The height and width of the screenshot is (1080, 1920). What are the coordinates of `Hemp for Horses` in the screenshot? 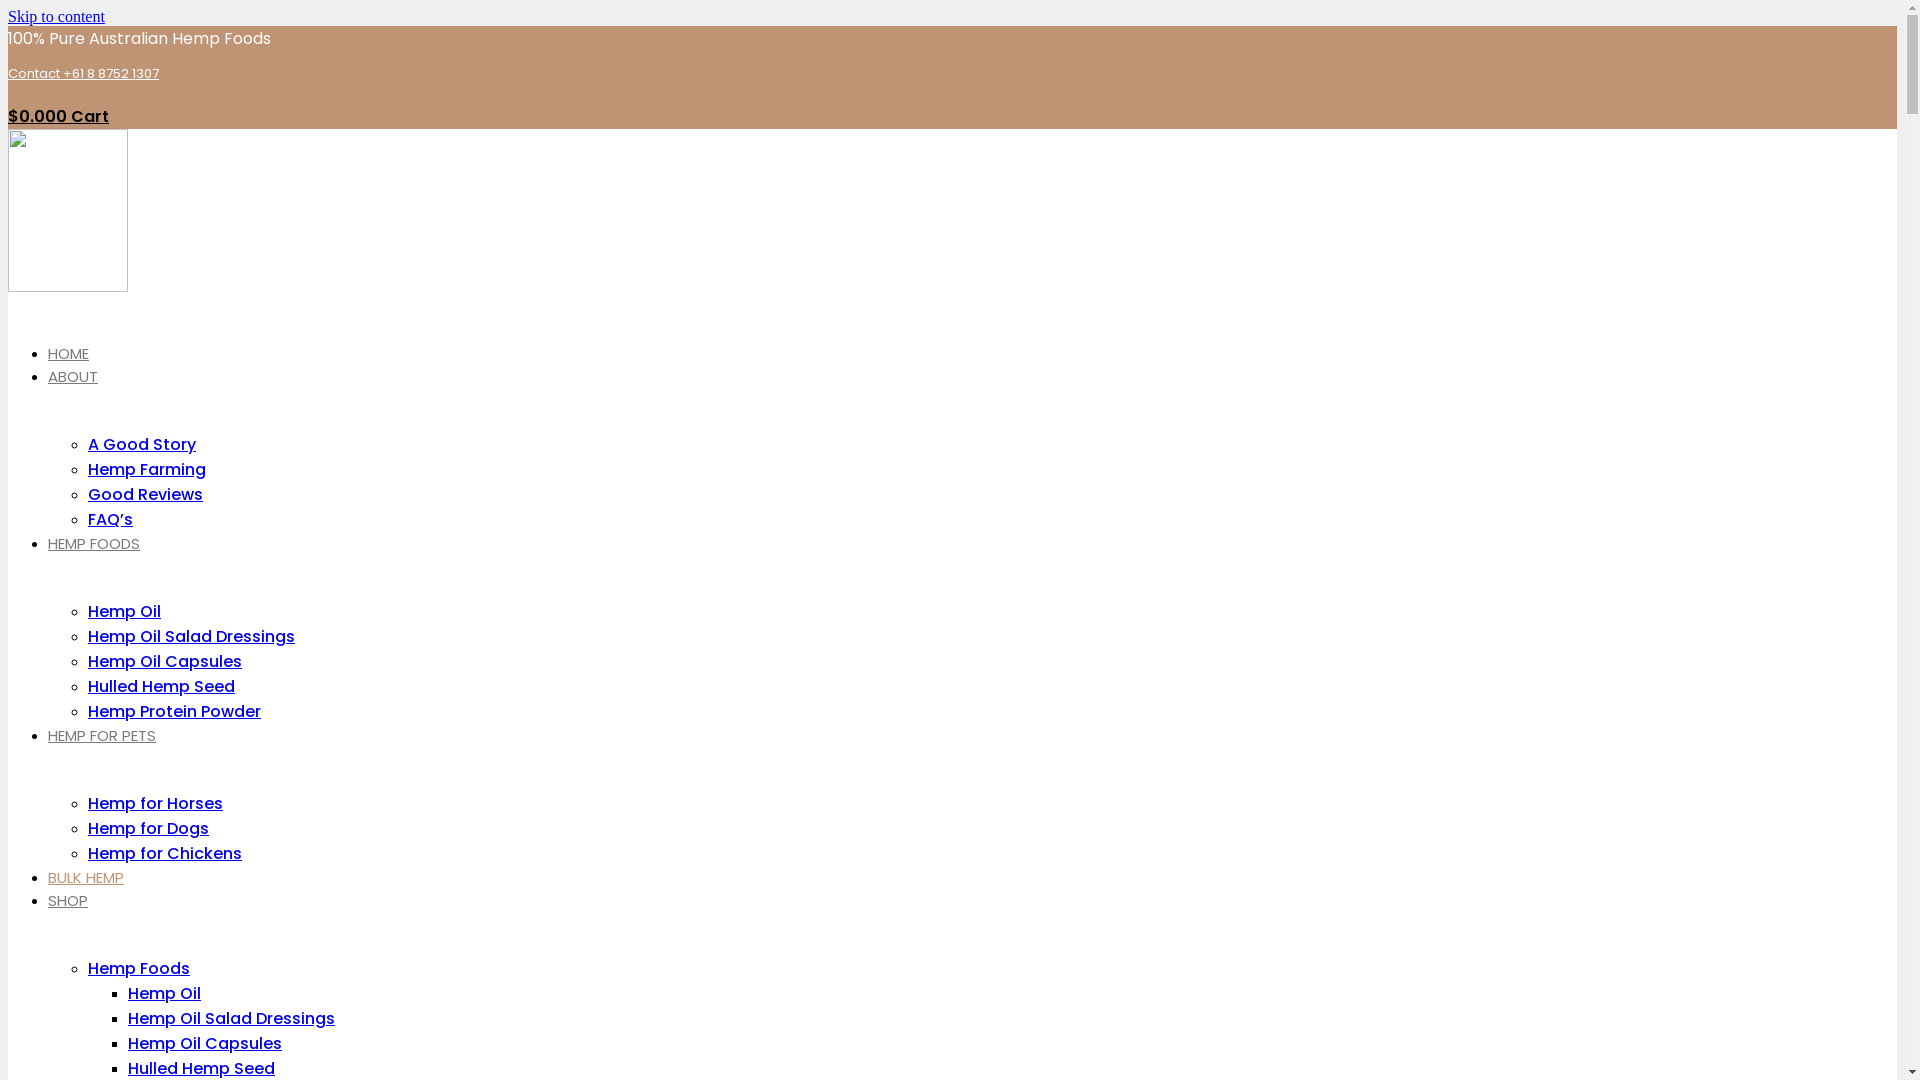 It's located at (156, 804).